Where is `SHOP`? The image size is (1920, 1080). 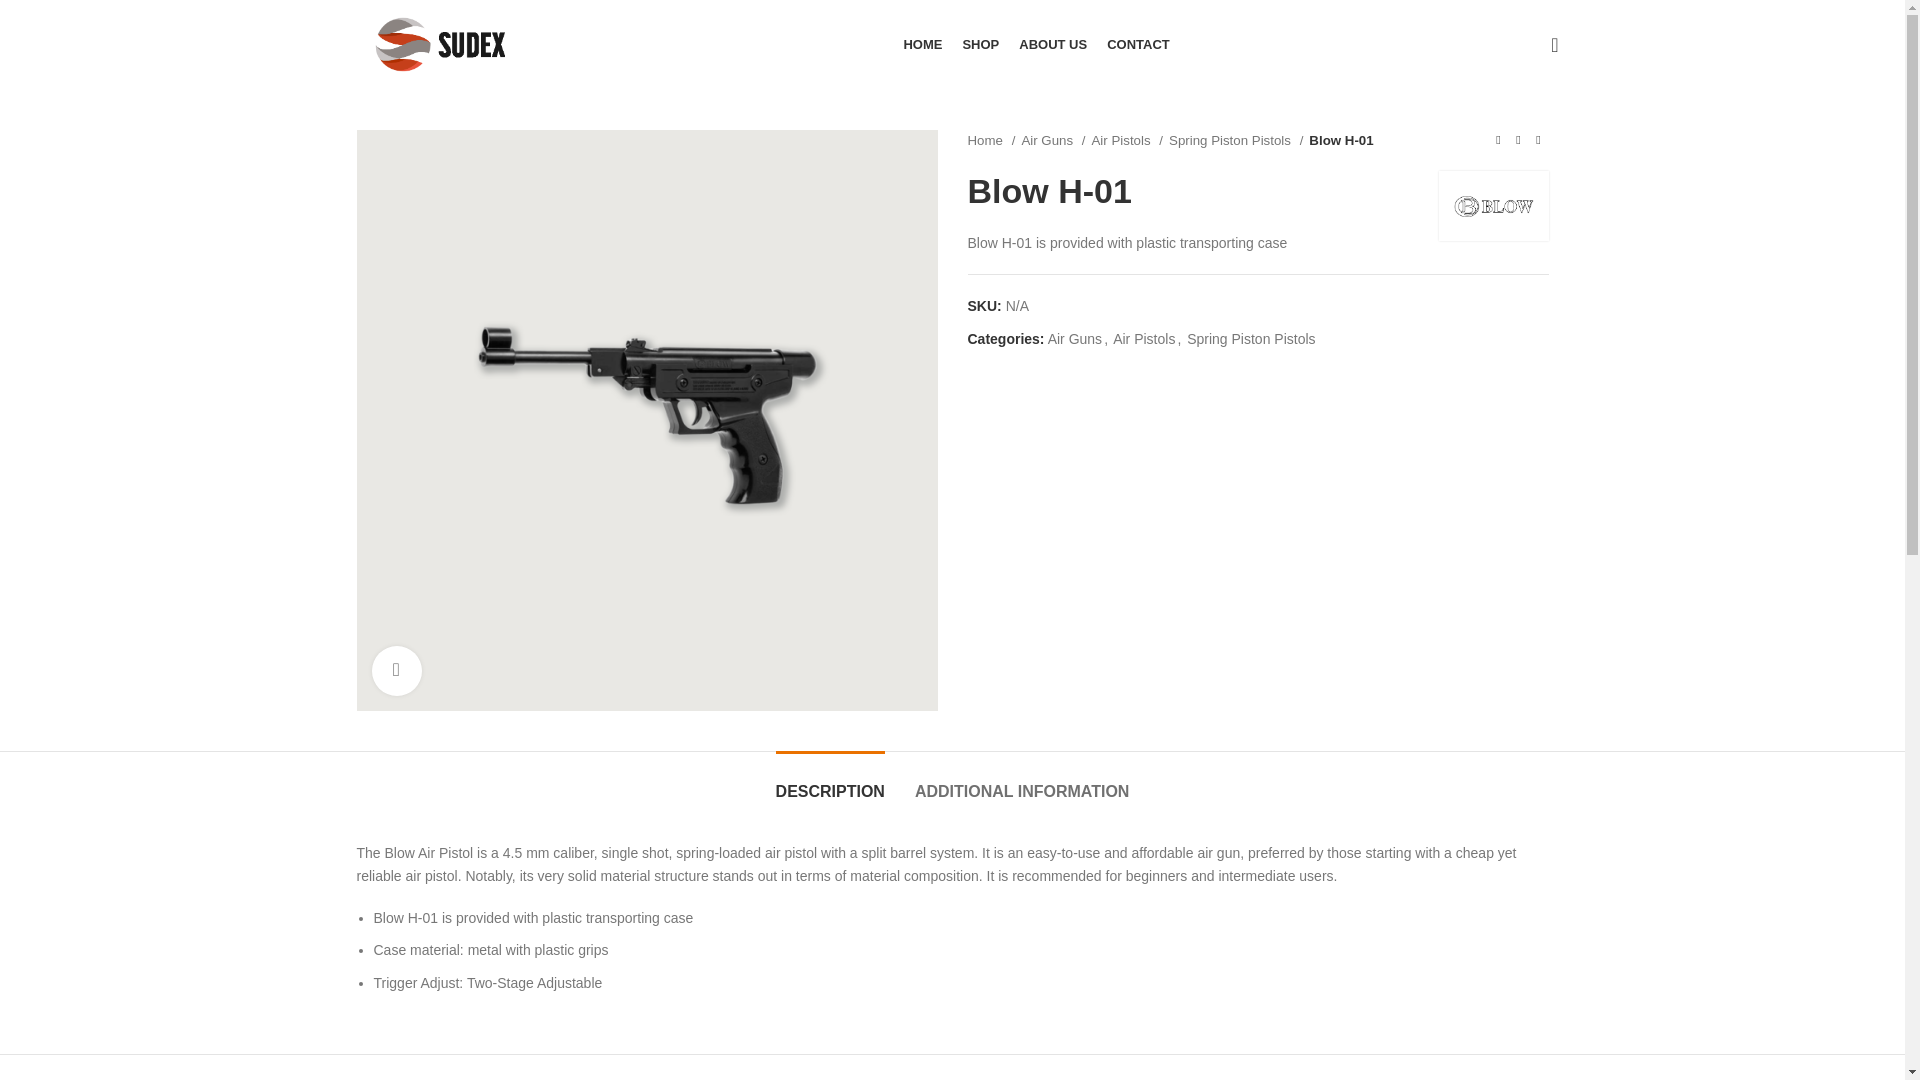
SHOP is located at coordinates (980, 44).